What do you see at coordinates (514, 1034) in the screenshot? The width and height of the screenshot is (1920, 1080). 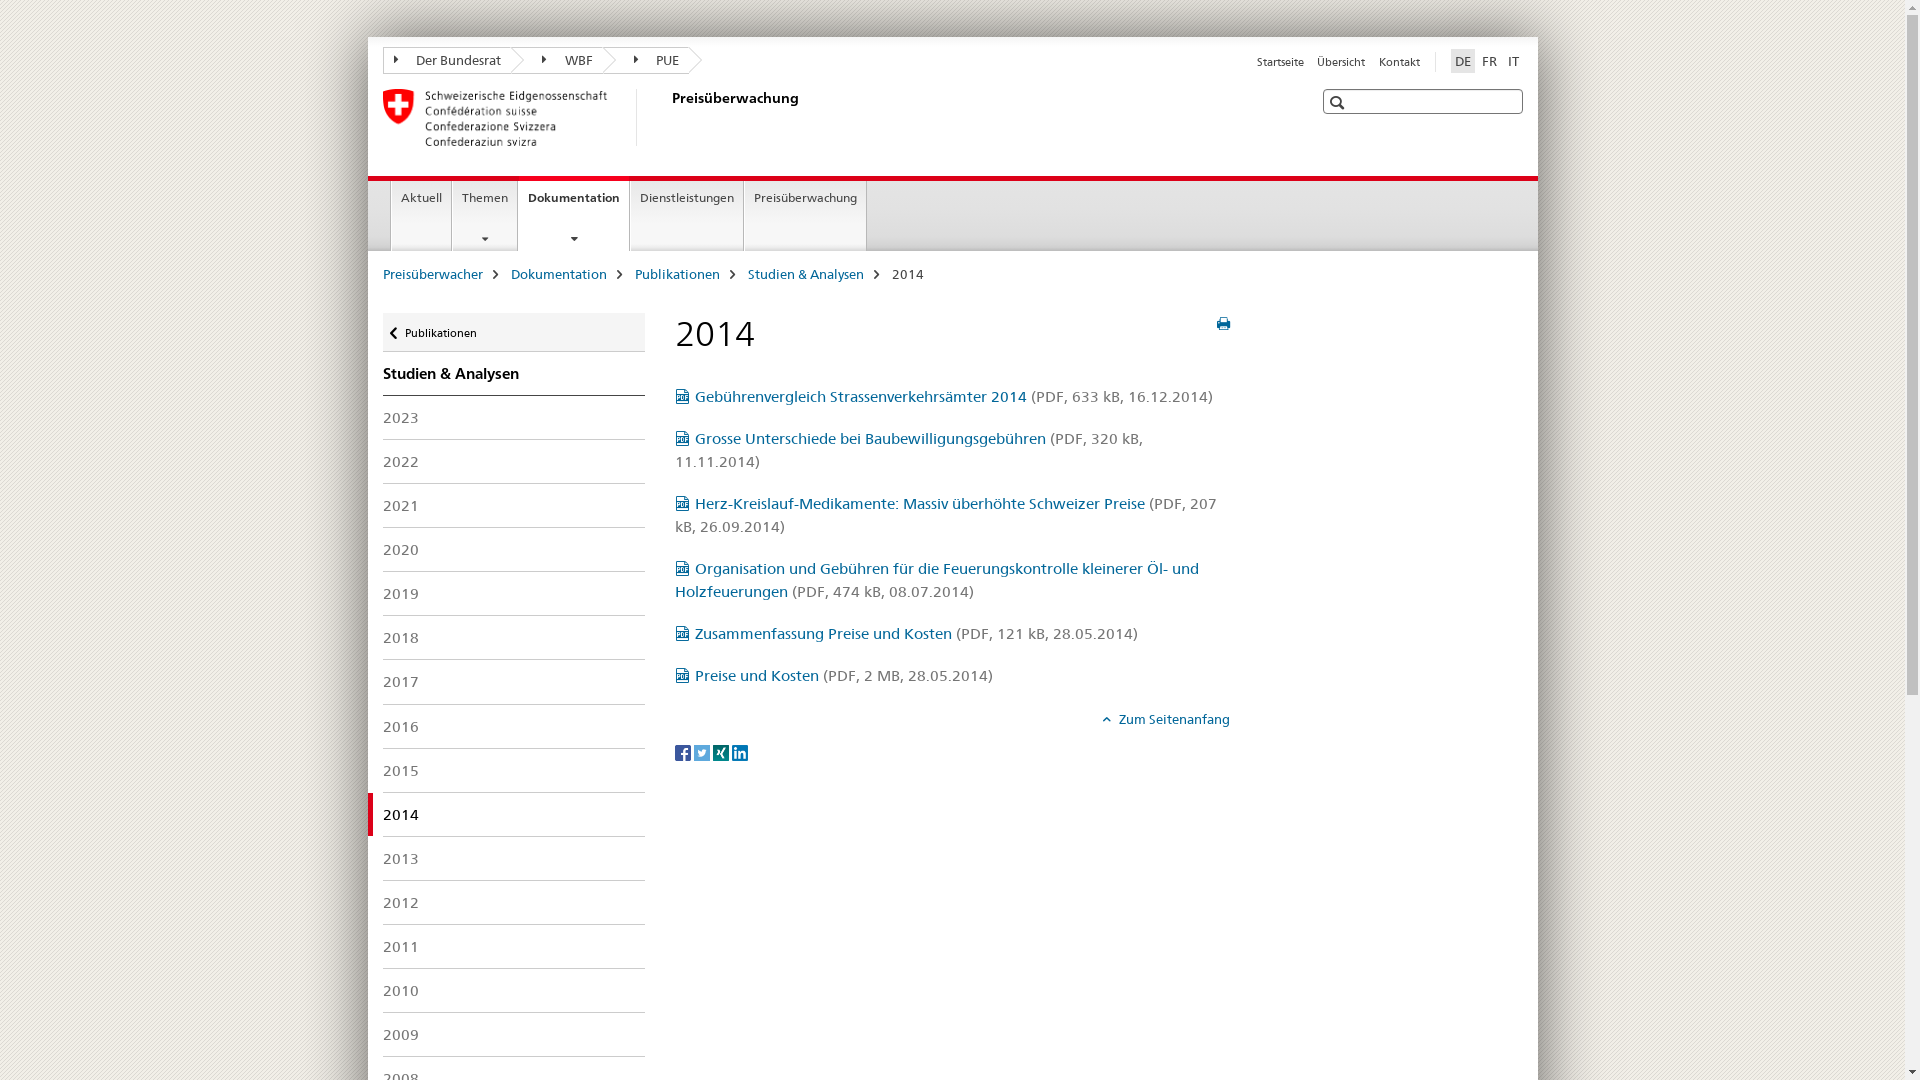 I see `2009` at bounding box center [514, 1034].